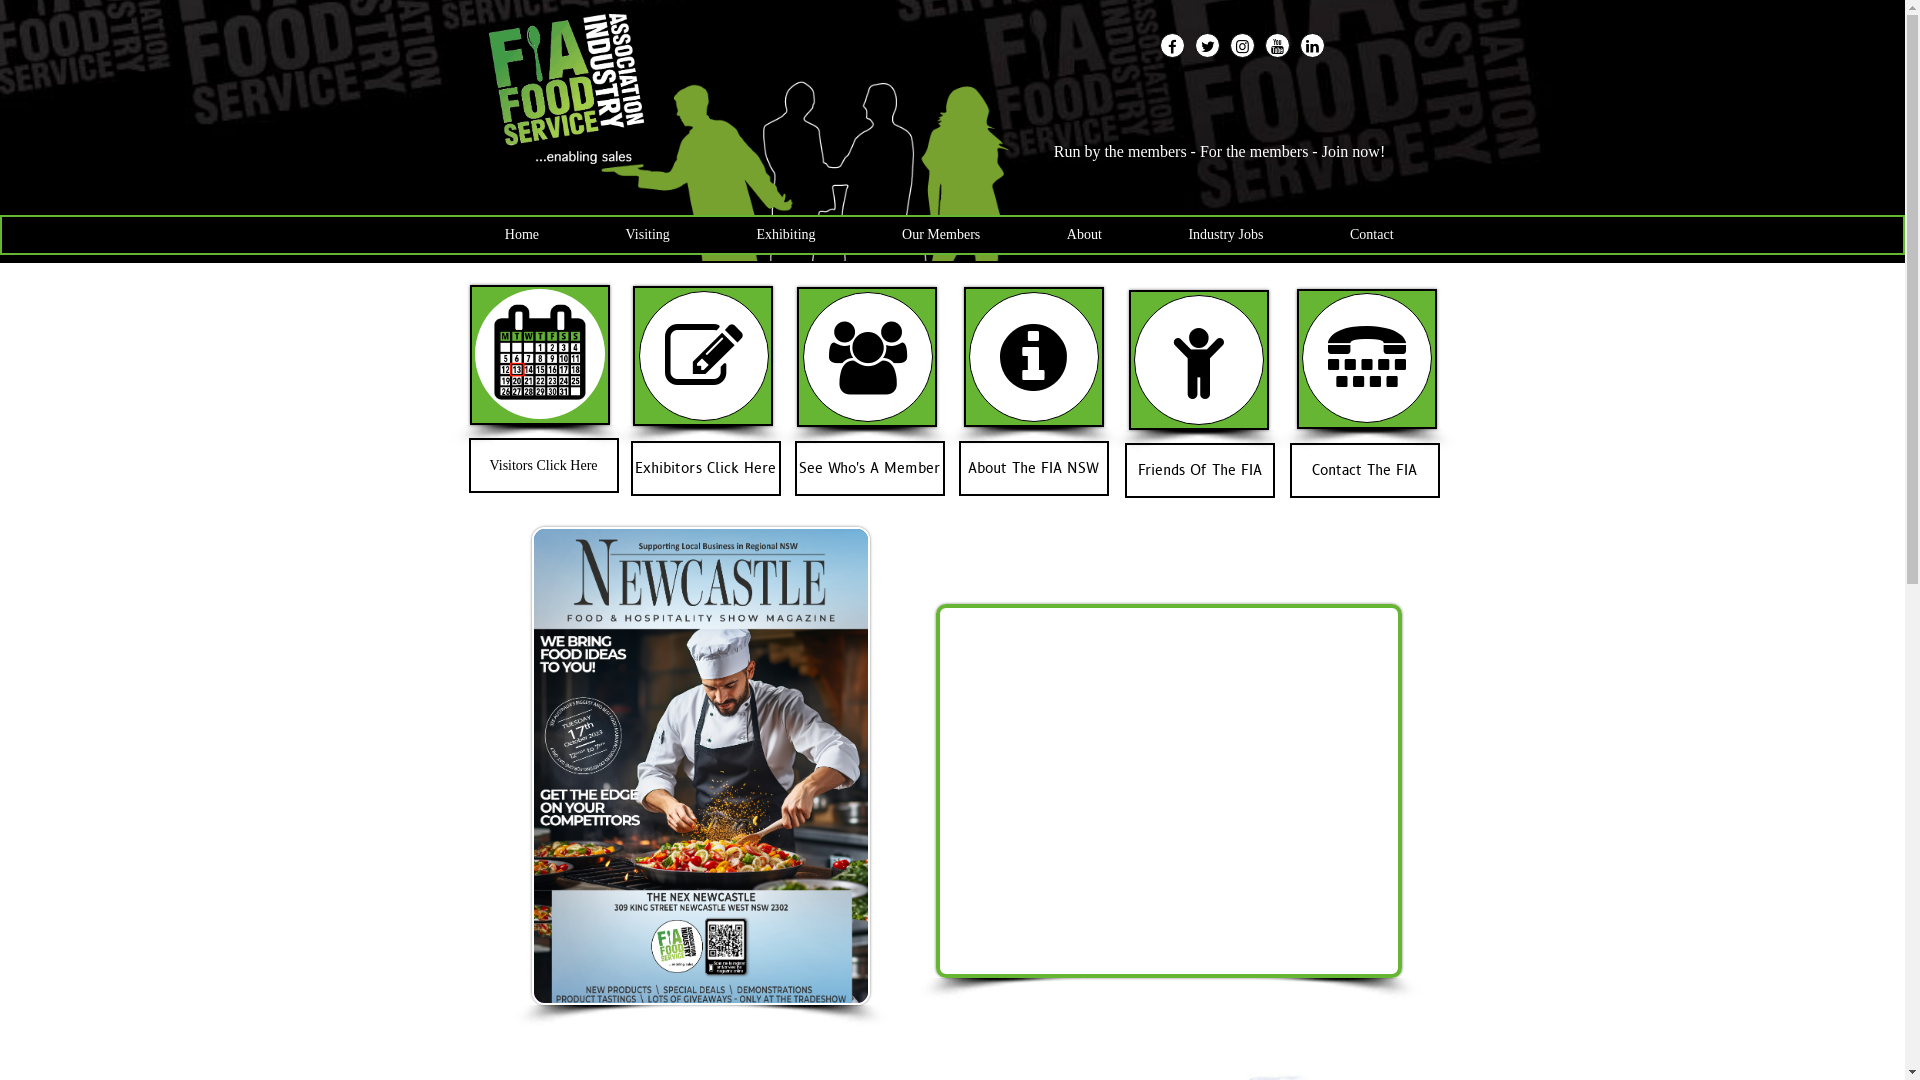 Image resolution: width=1920 pixels, height=1080 pixels. Describe the element at coordinates (1372, 234) in the screenshot. I see `Contact` at that location.